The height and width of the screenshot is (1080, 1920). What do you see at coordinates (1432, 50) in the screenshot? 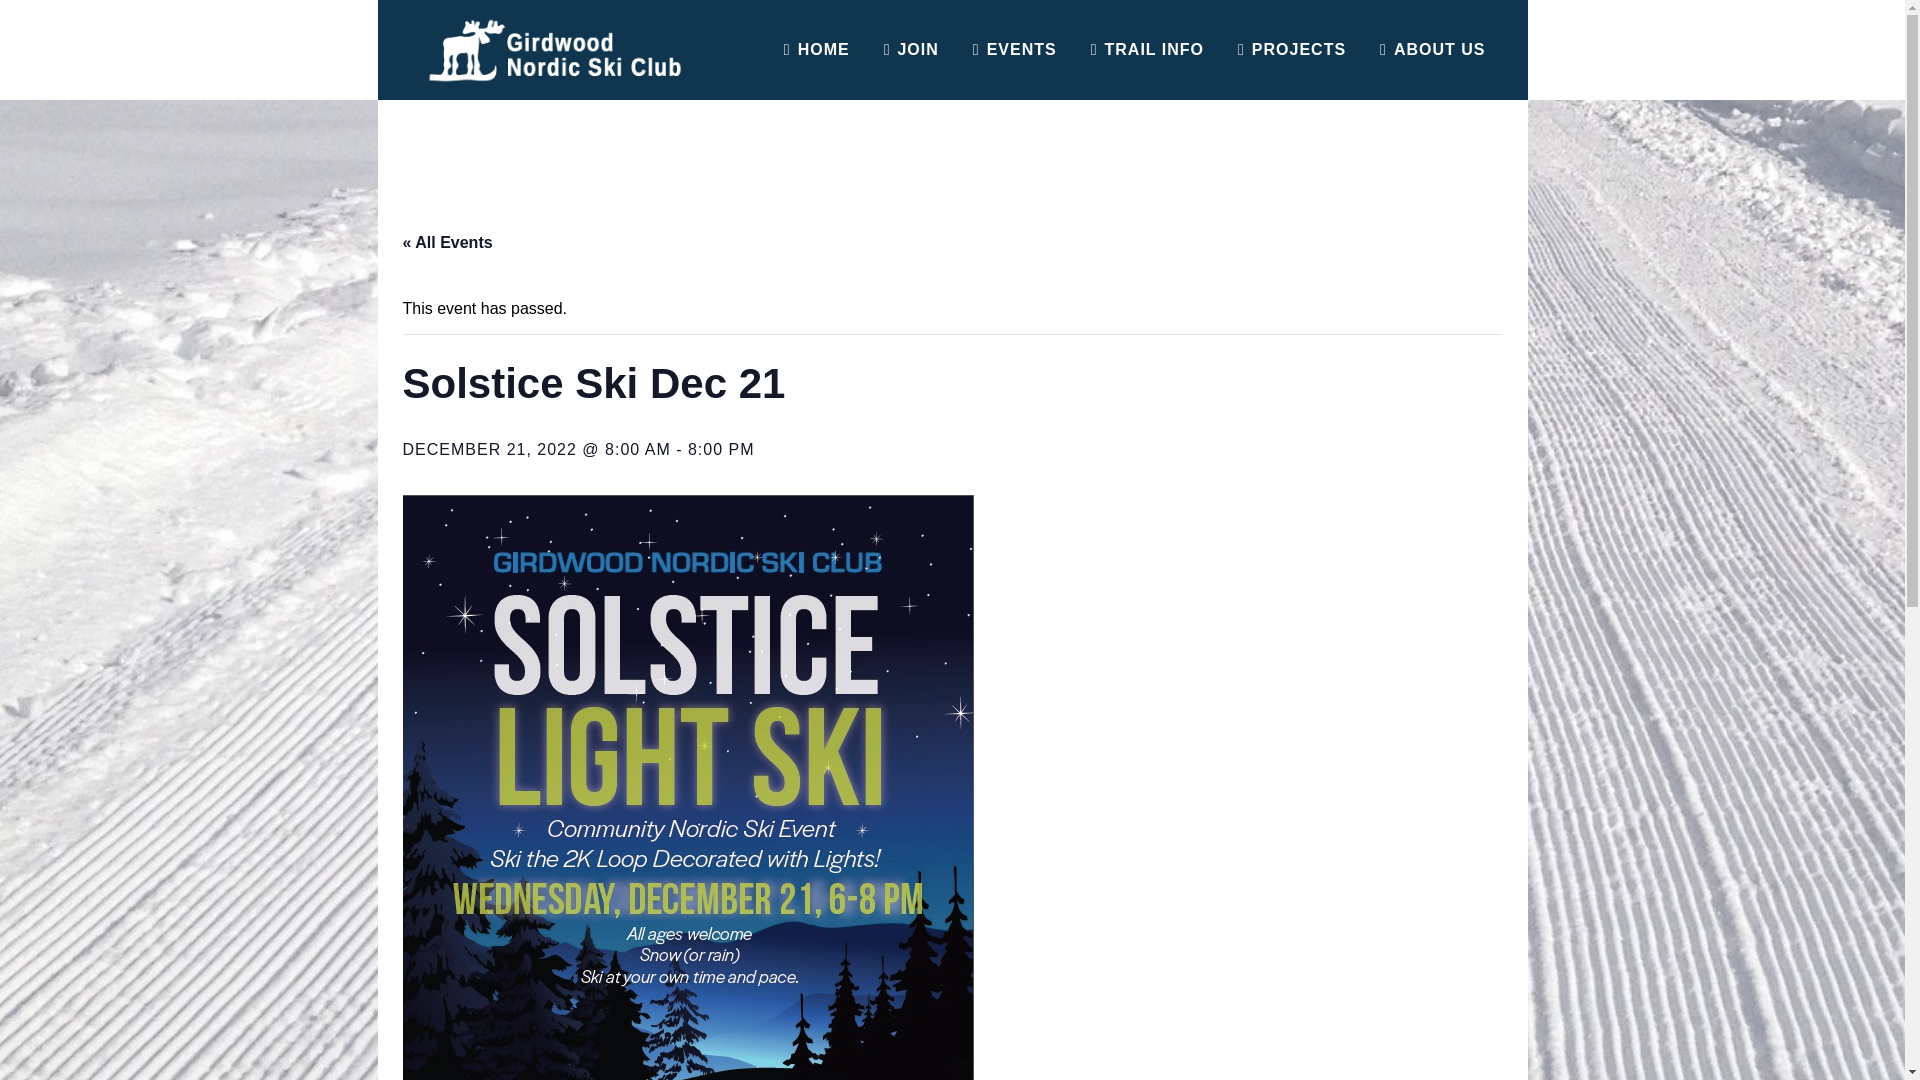
I see `ABOUT US` at bounding box center [1432, 50].